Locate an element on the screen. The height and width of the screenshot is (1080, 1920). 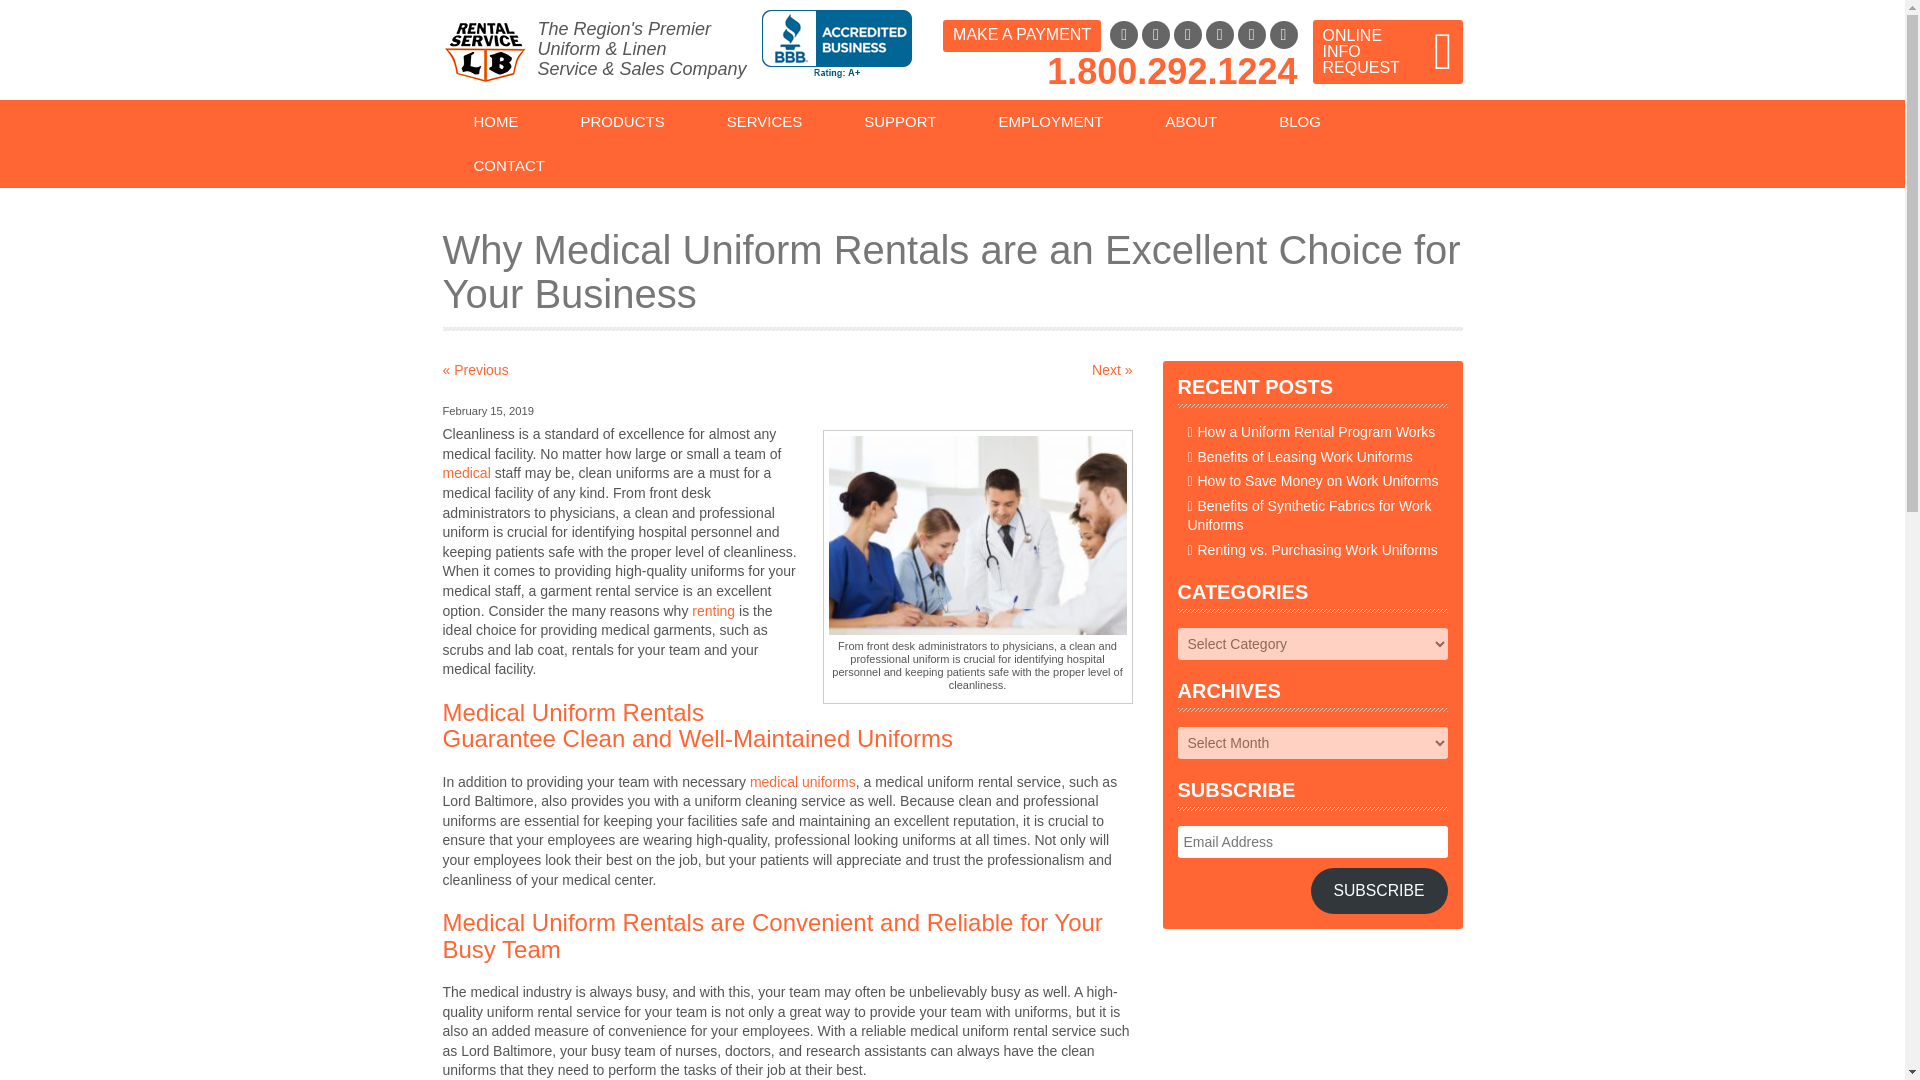
1.800.292.1224 is located at coordinates (1172, 70).